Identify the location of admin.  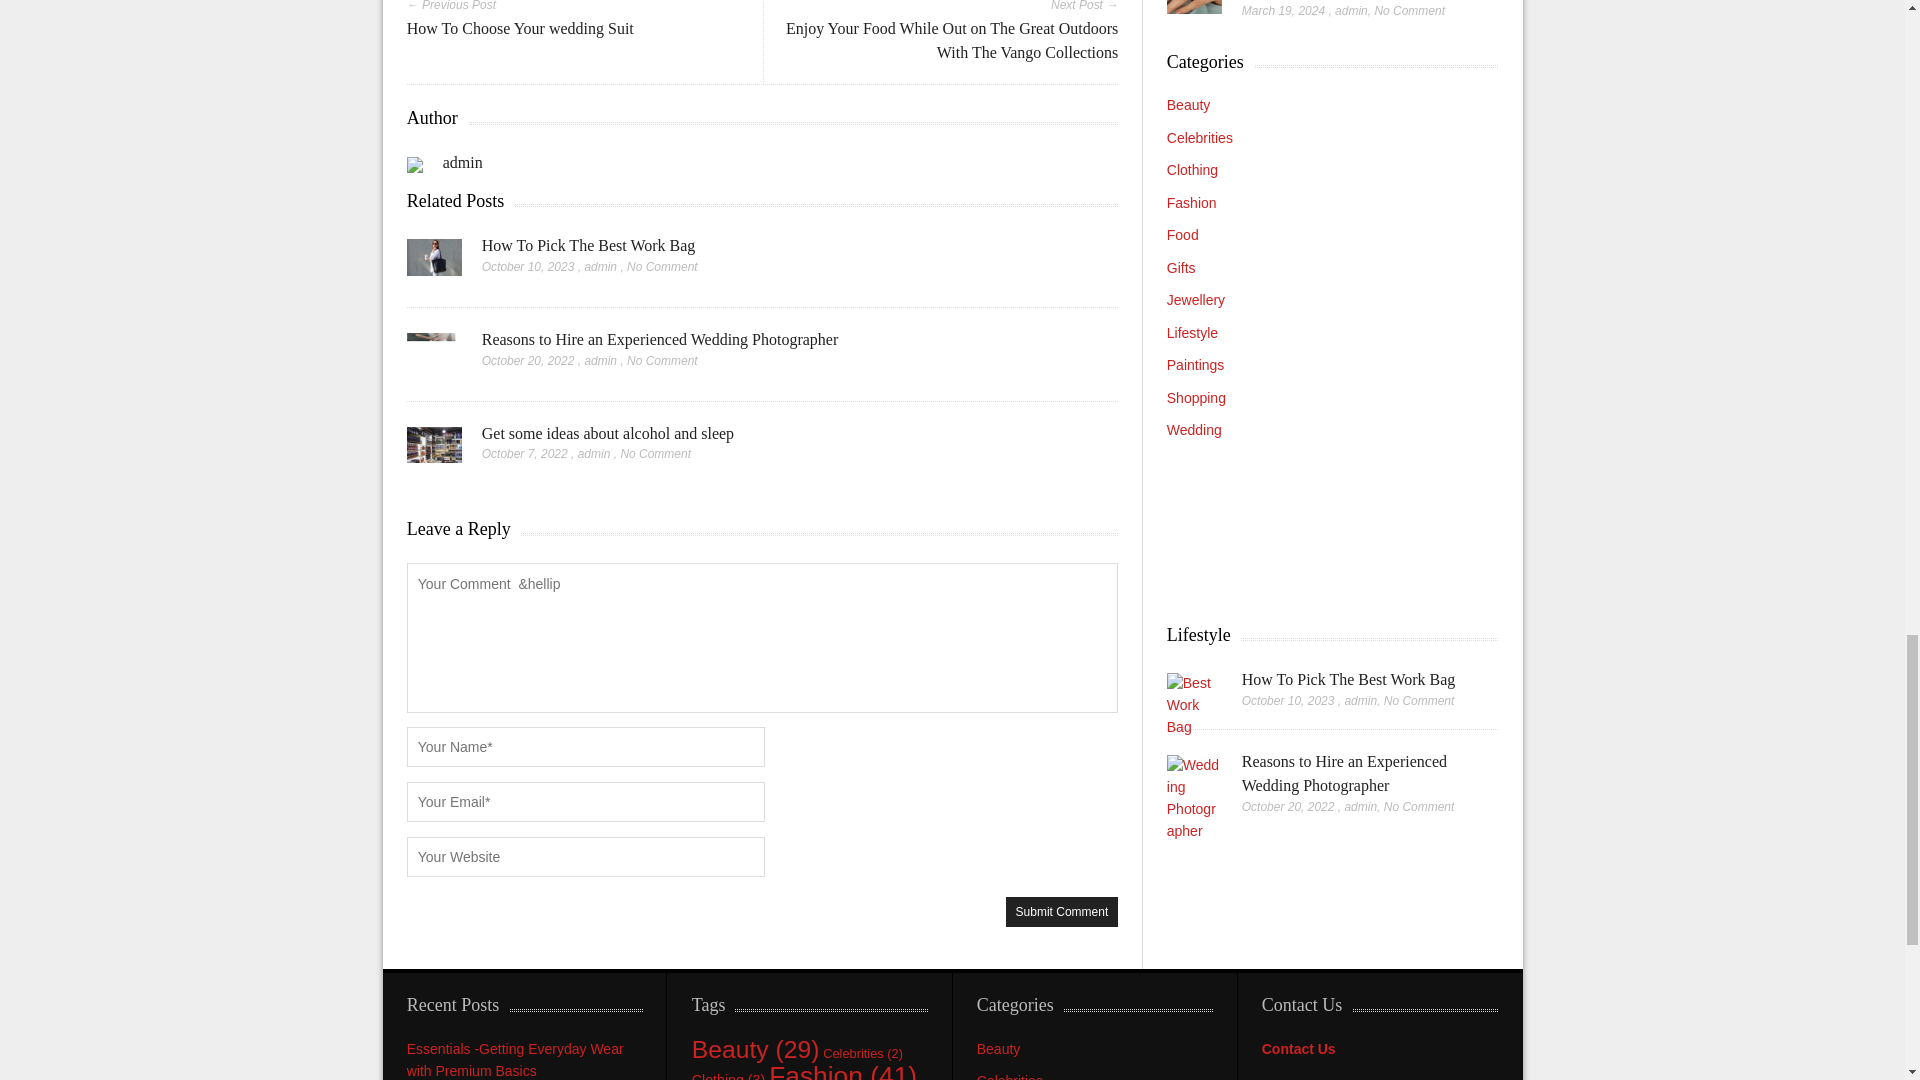
(594, 454).